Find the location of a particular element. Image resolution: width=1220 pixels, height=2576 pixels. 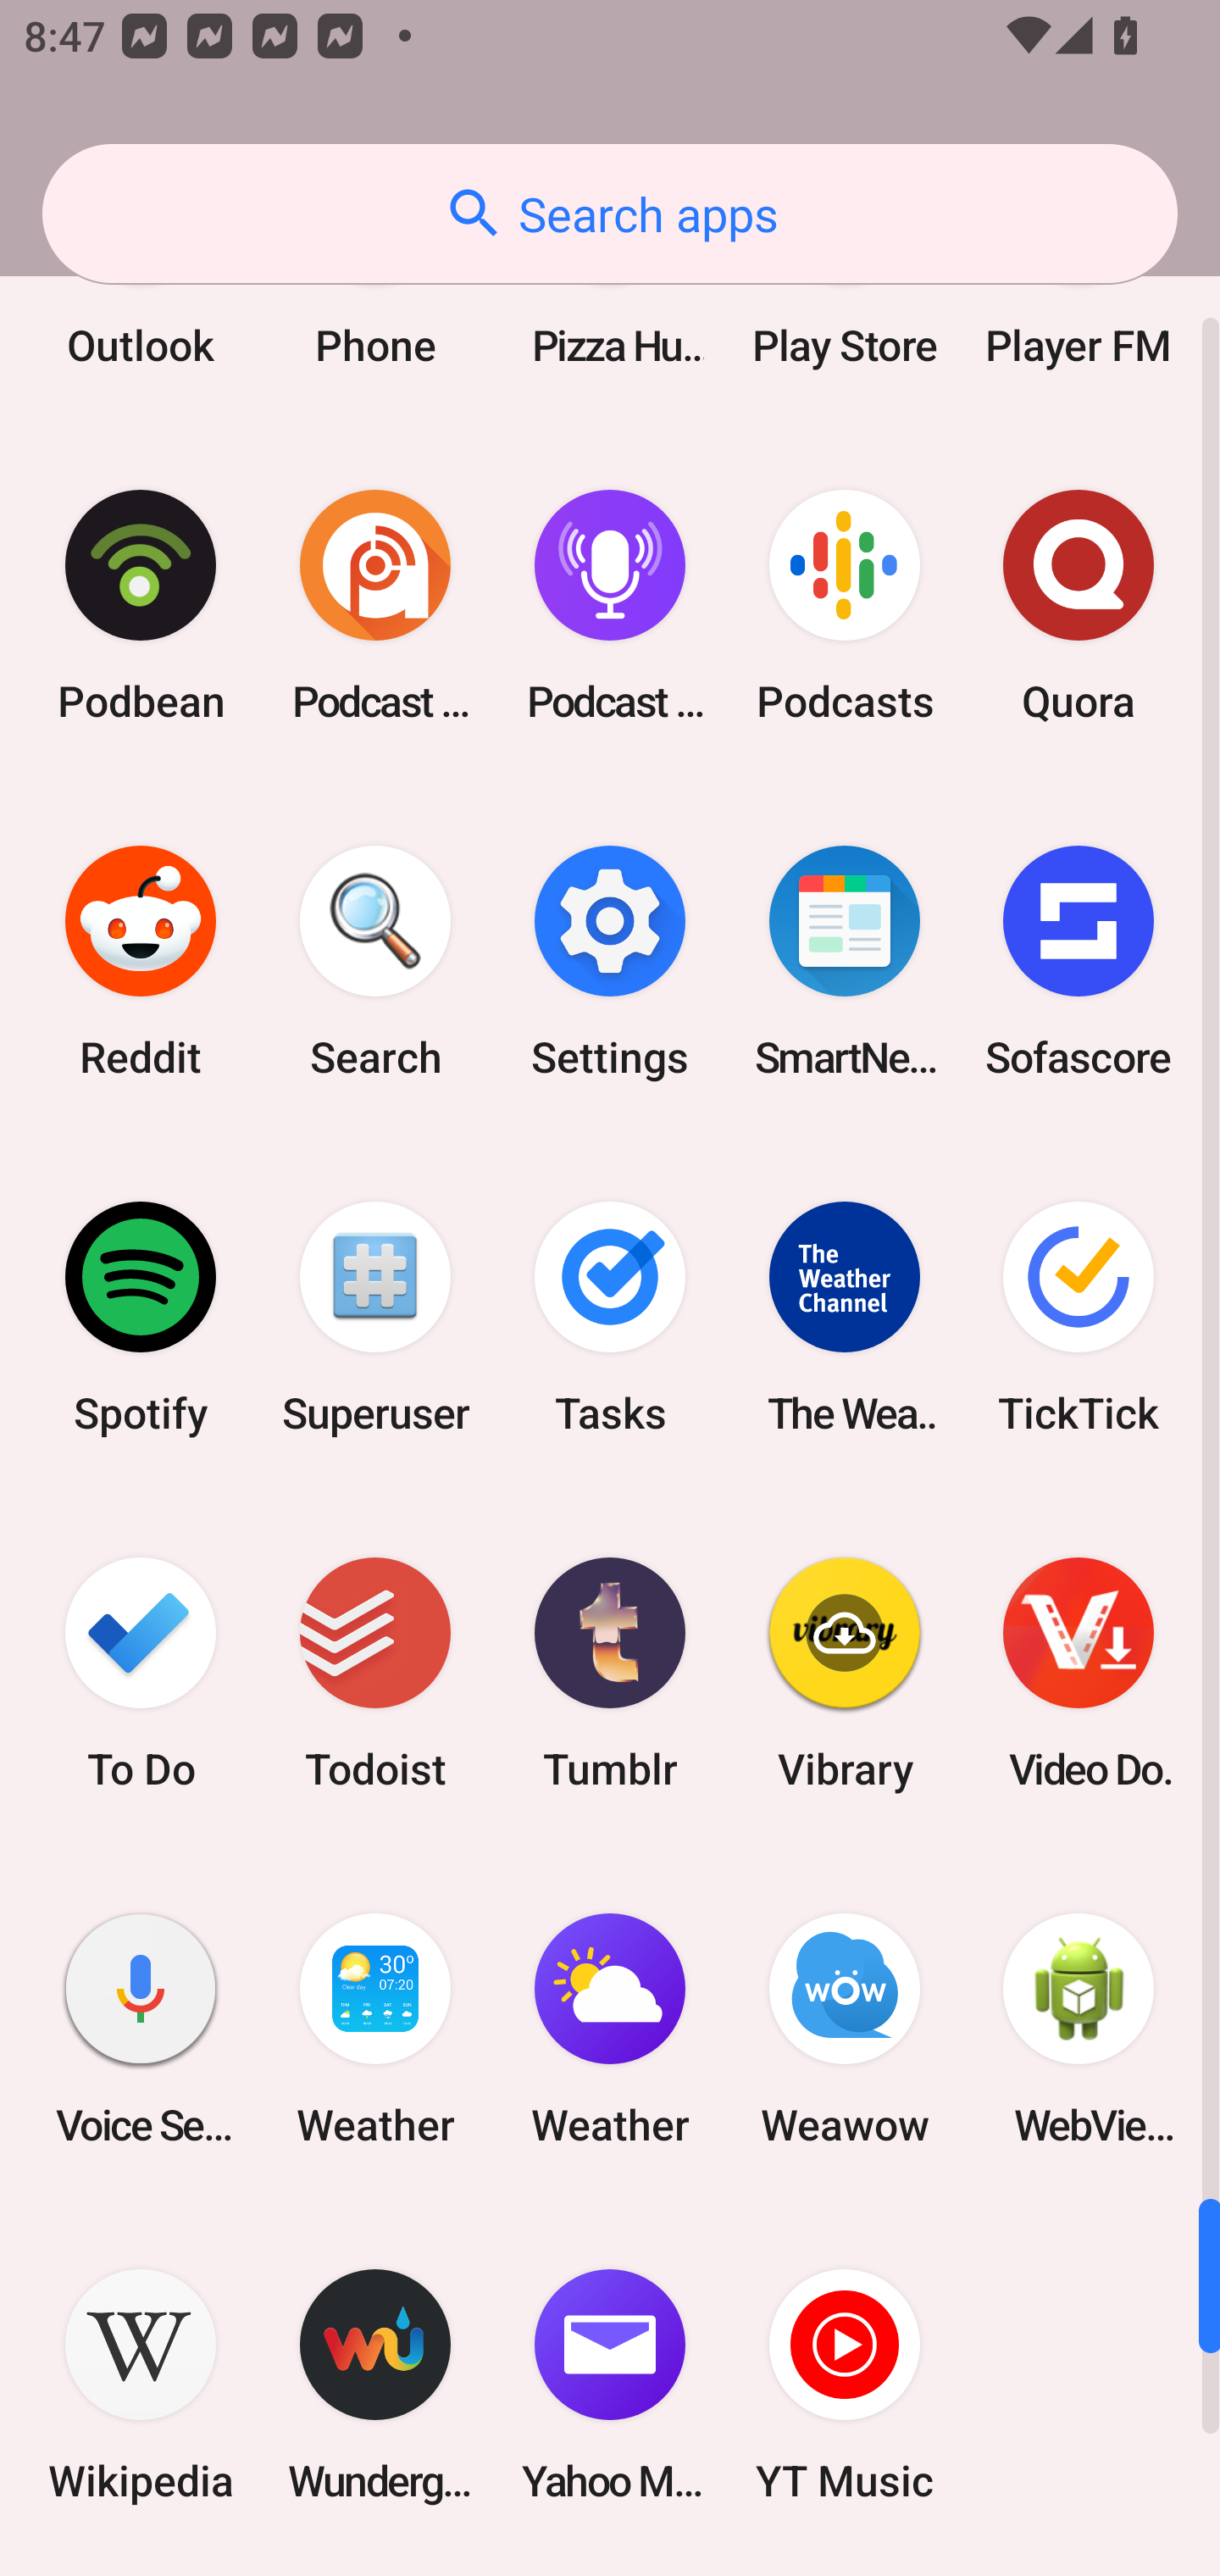

Outlook is located at coordinates (141, 298).